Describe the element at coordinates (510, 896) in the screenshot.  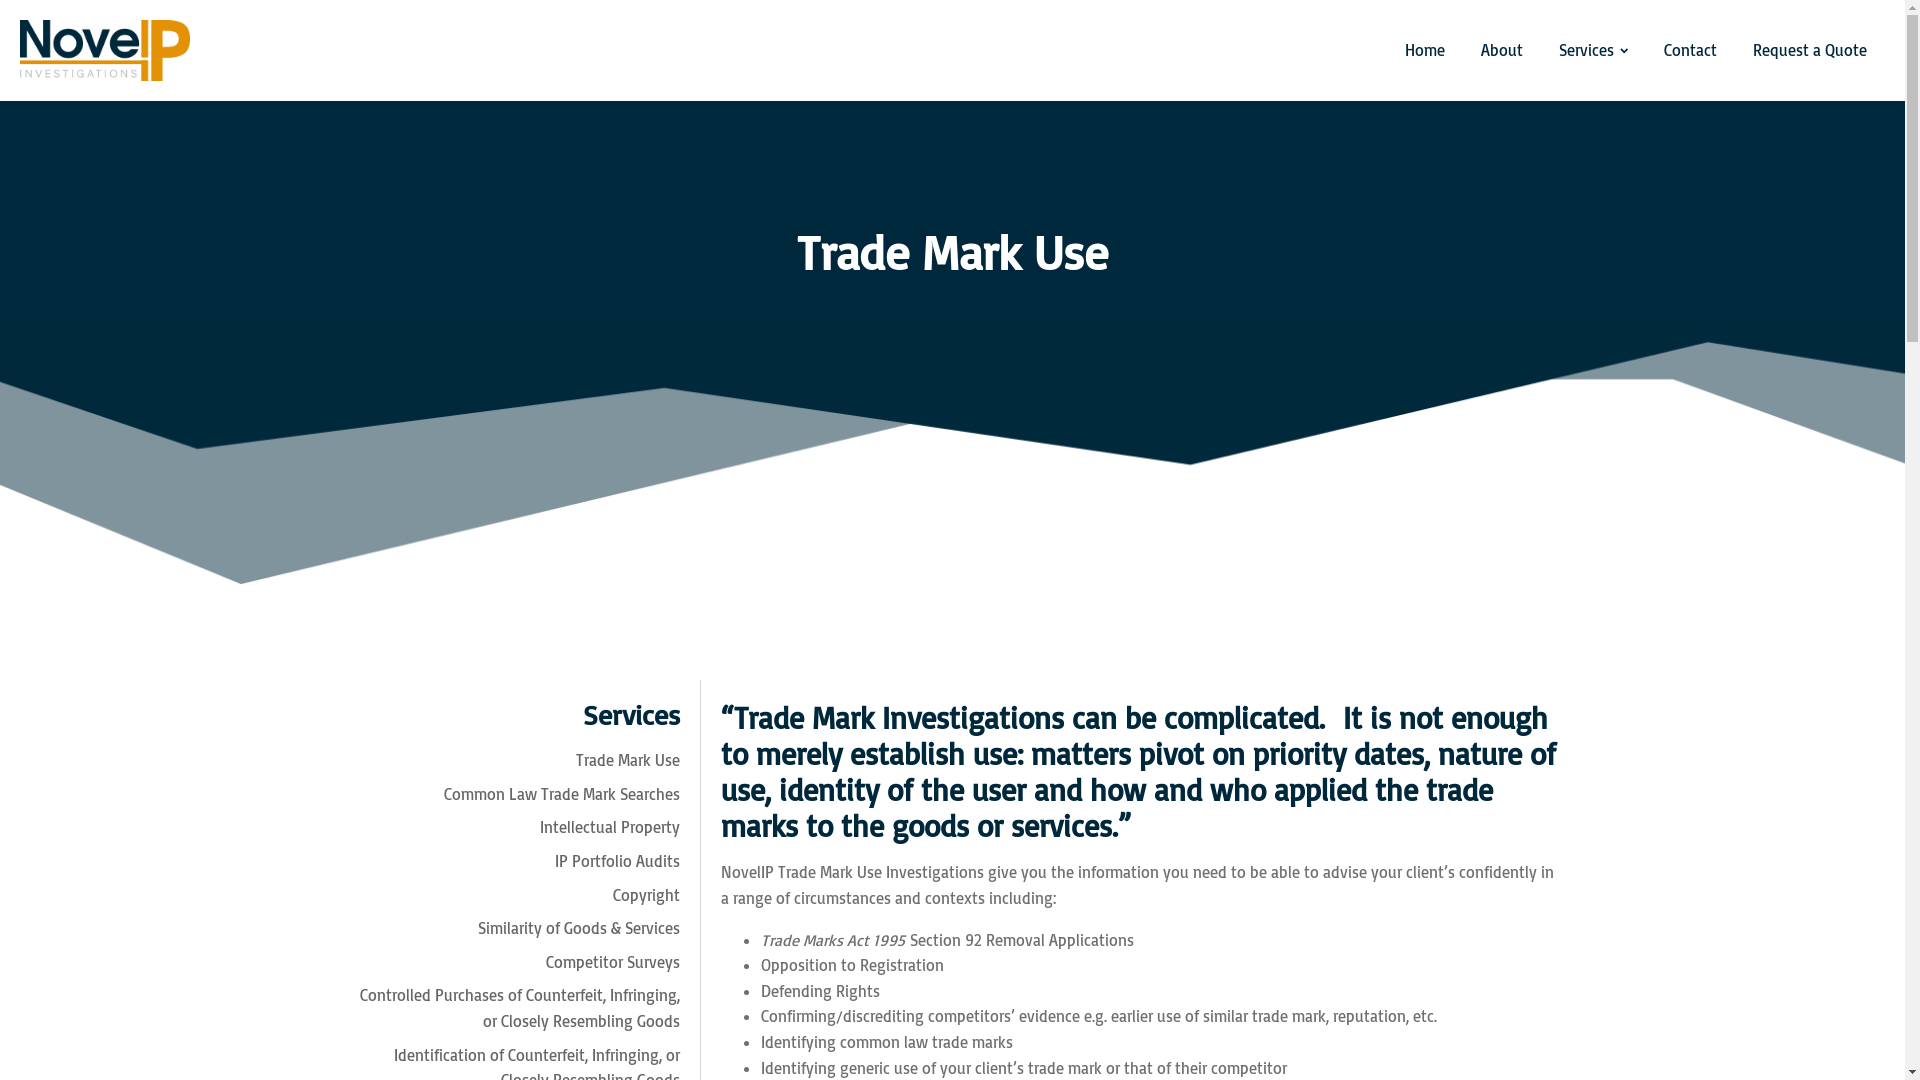
I see `Copyright` at that location.